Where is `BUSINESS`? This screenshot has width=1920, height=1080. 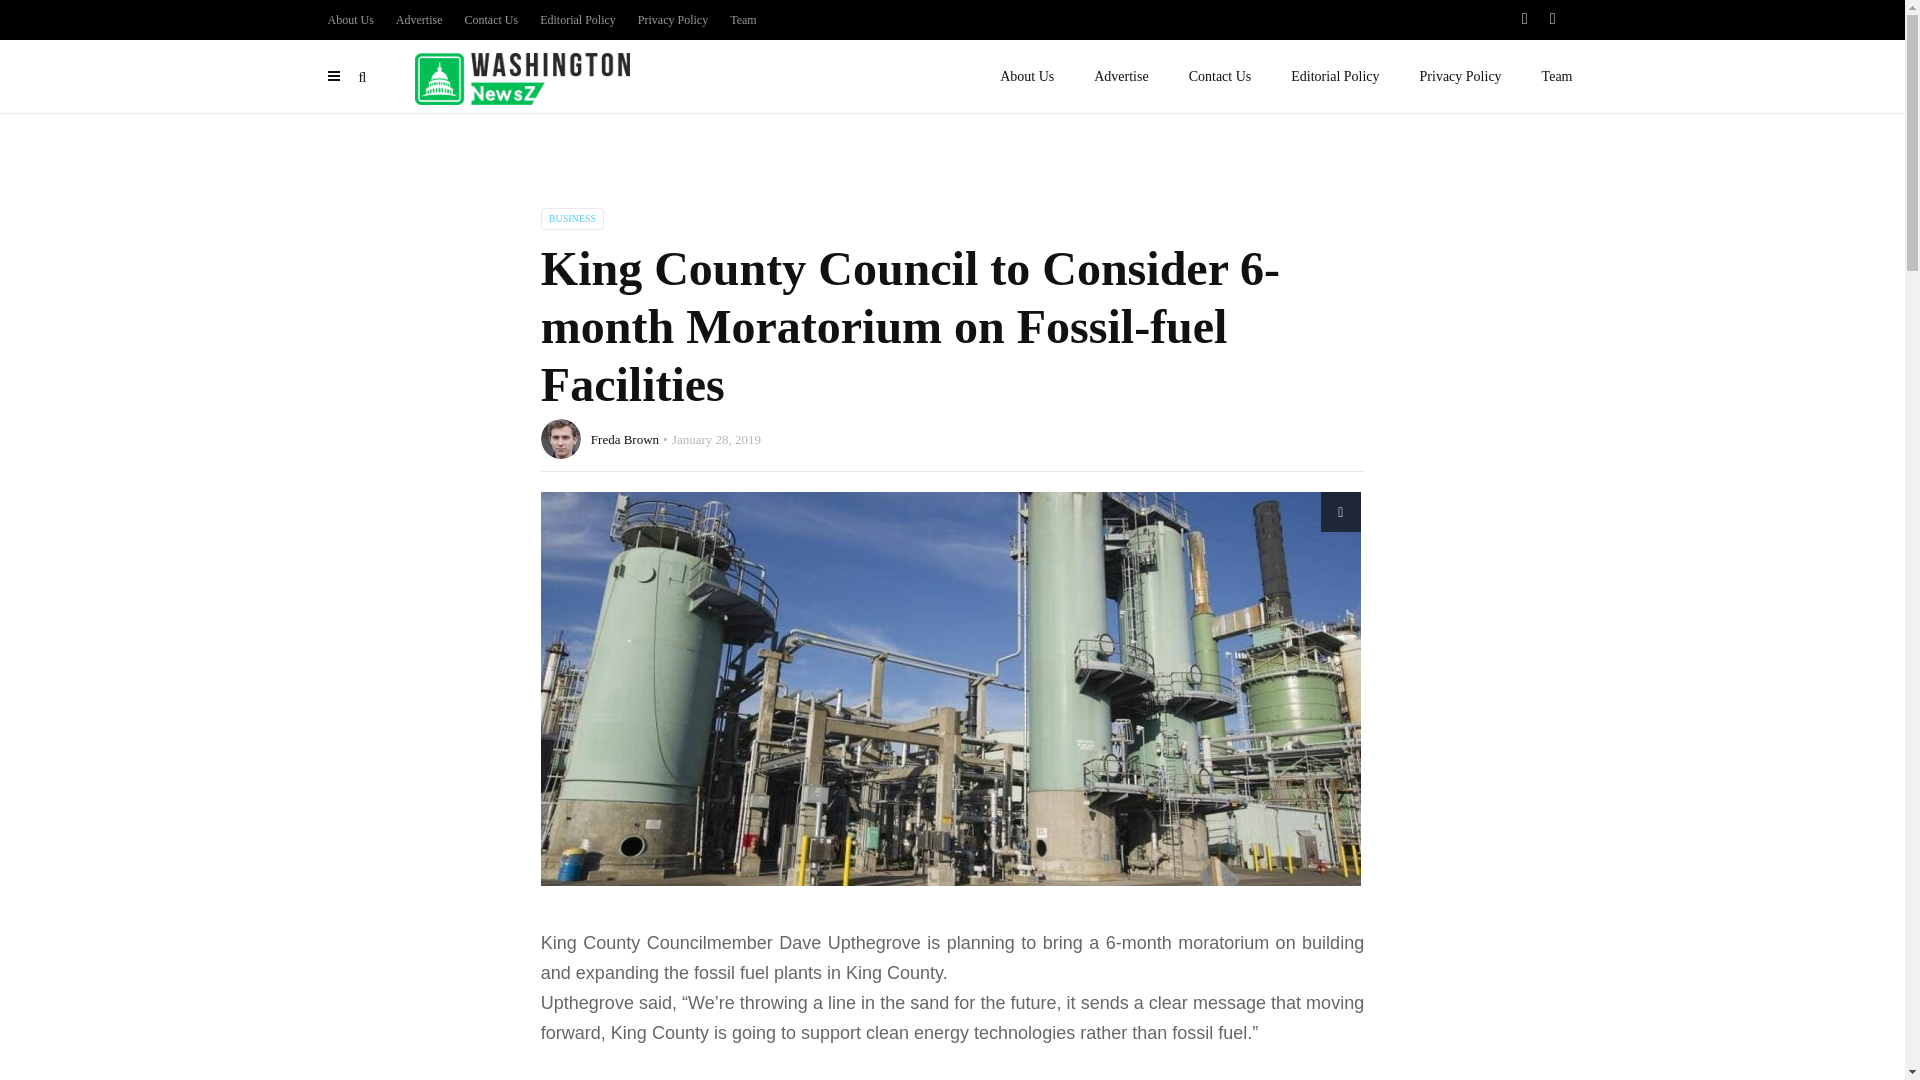
BUSINESS is located at coordinates (572, 219).